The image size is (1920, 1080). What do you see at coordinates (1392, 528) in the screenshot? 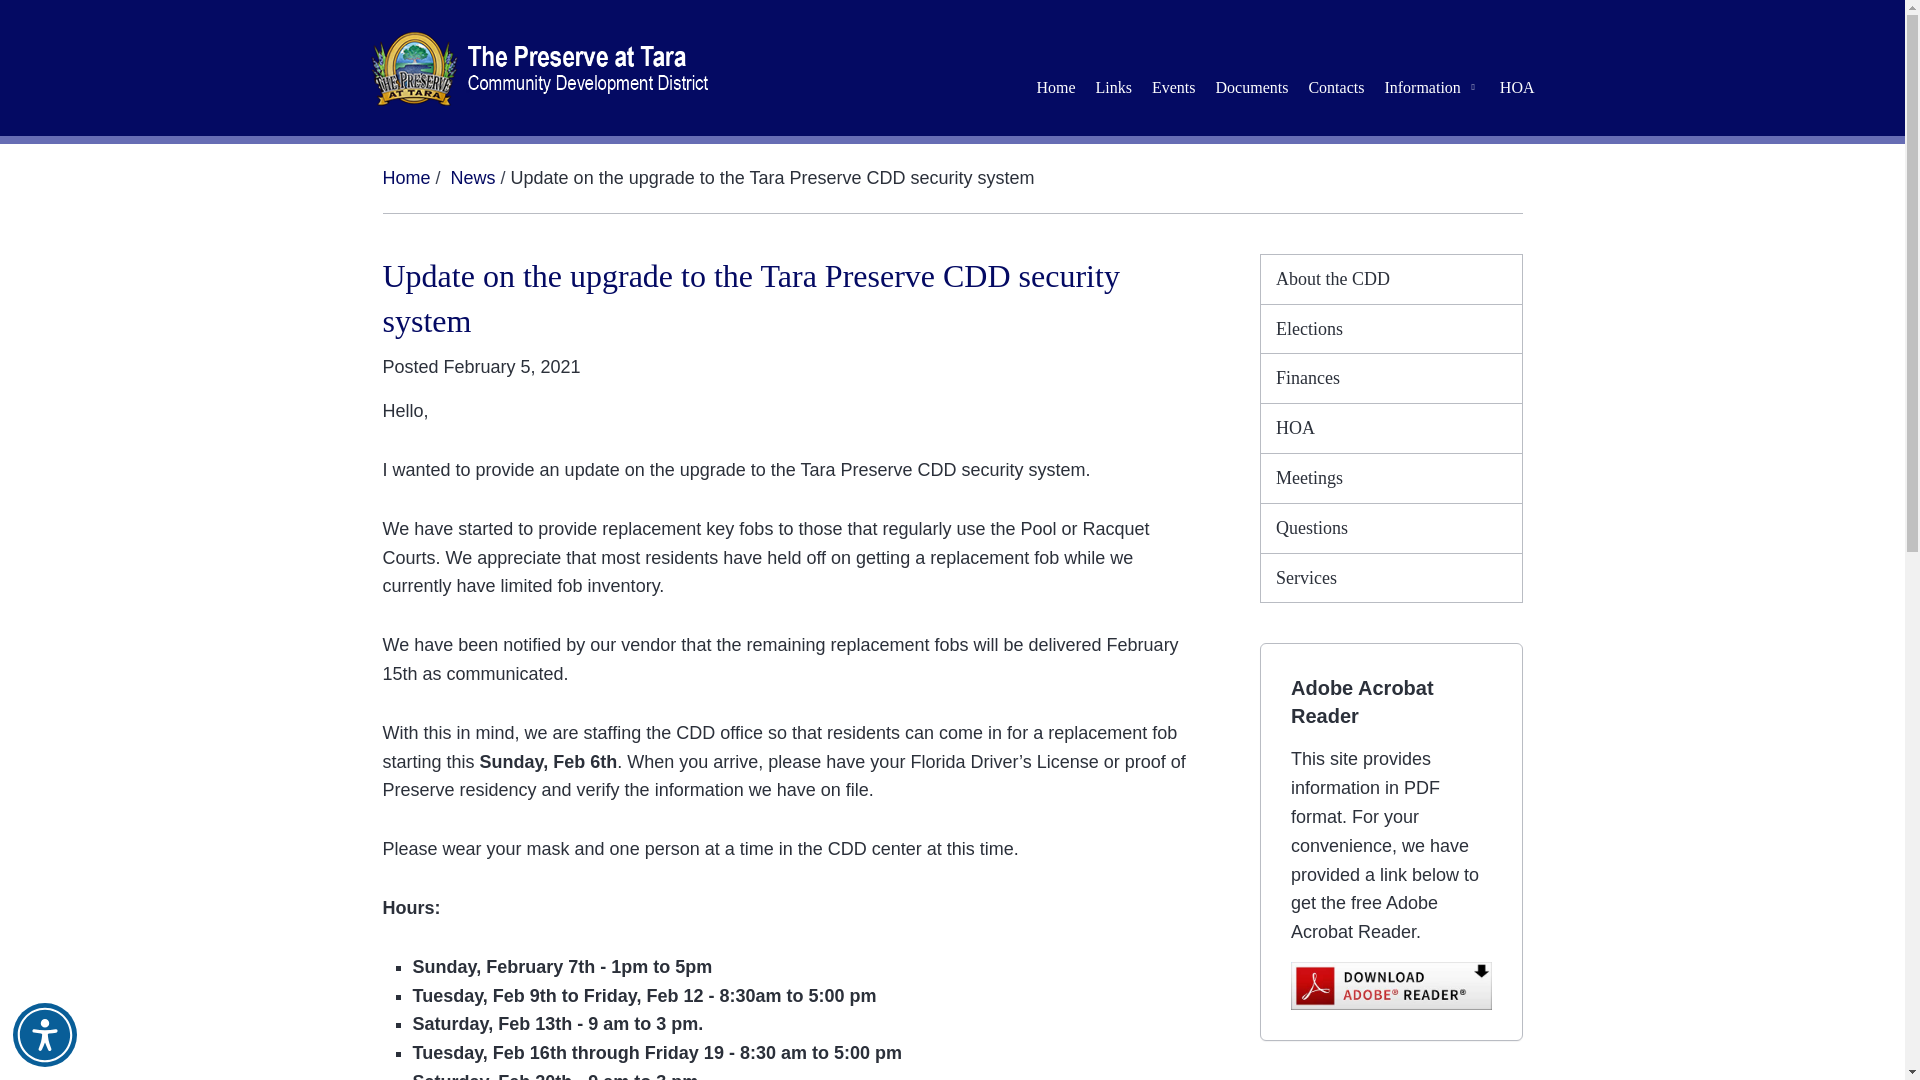
I see `Questions` at bounding box center [1392, 528].